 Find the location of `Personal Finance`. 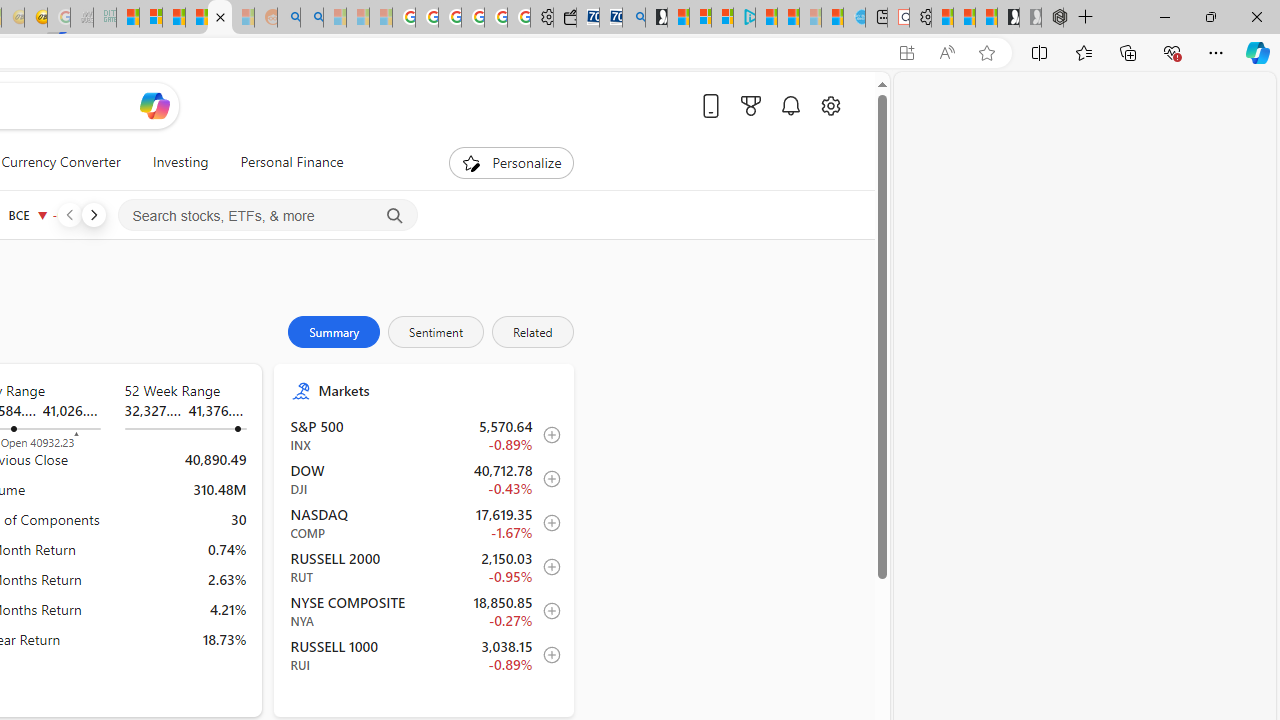

Personal Finance is located at coordinates (284, 162).